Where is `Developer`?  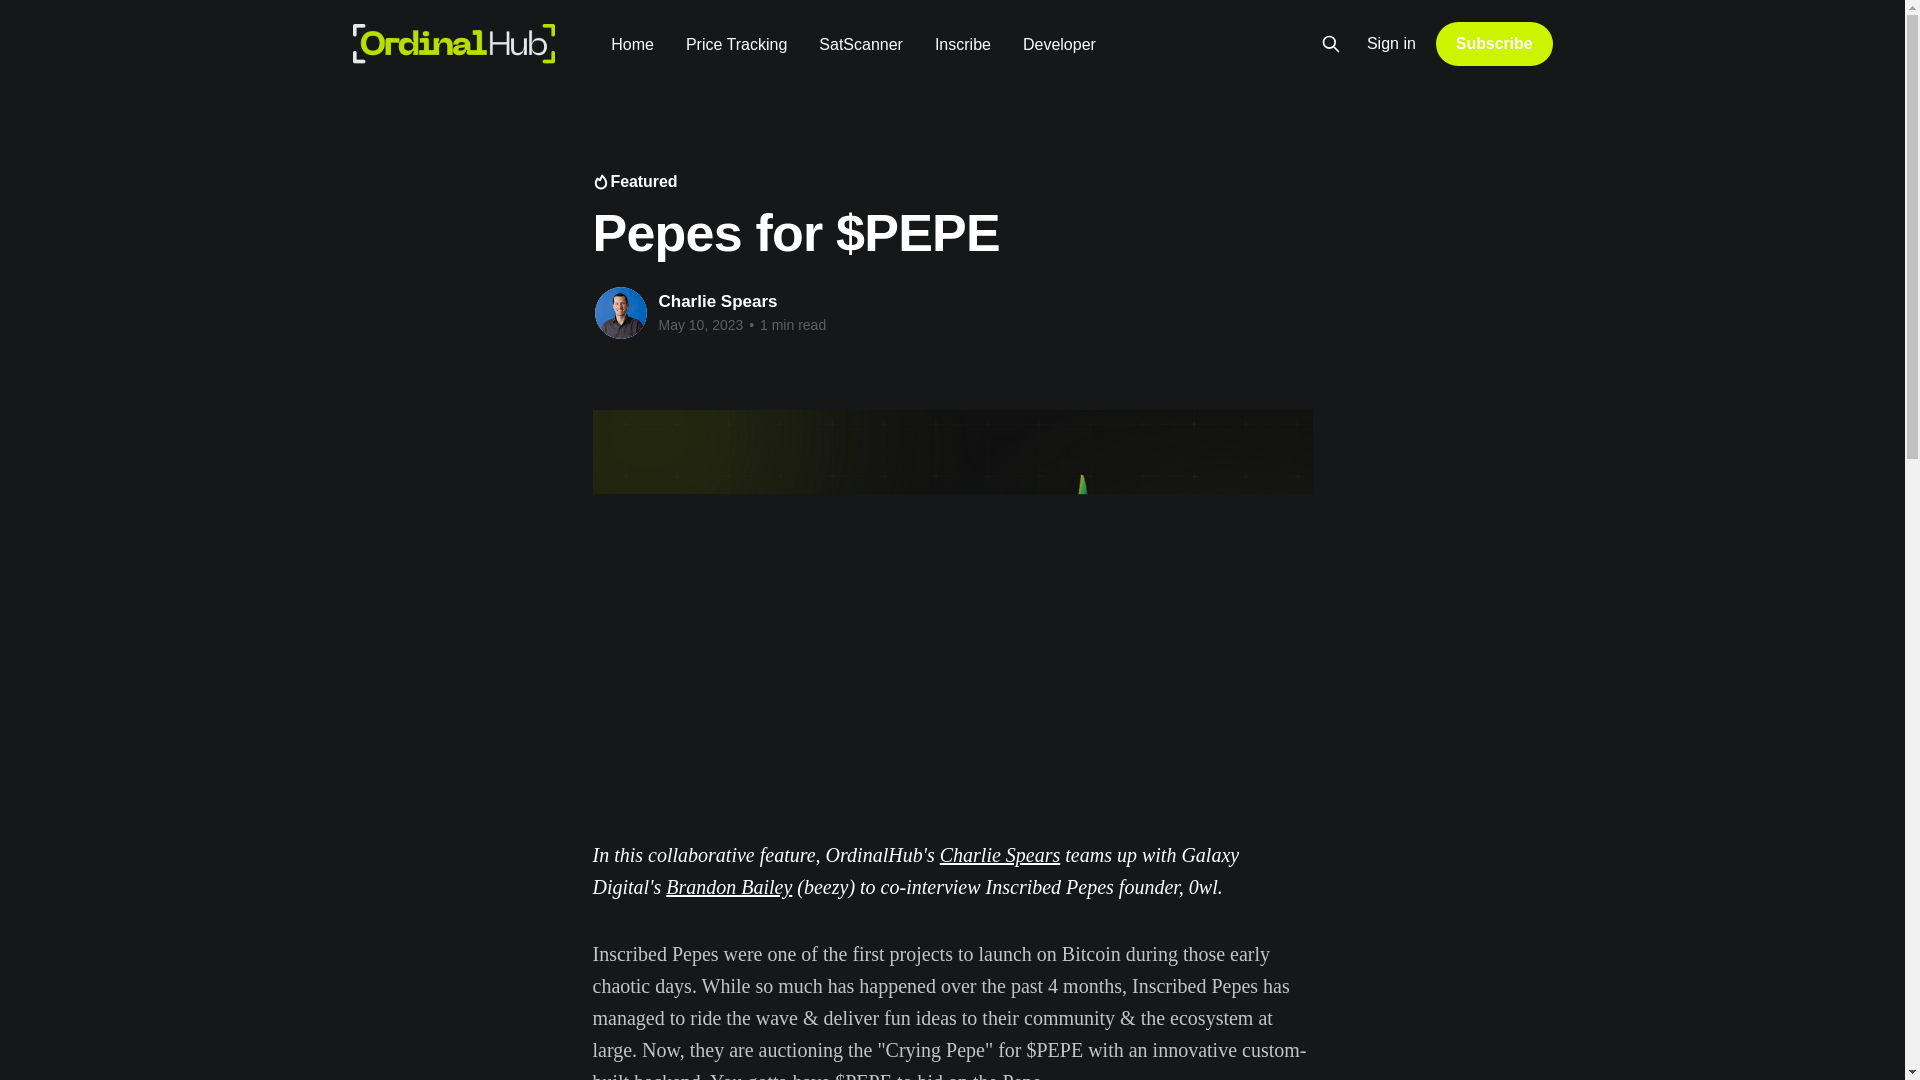
Developer is located at coordinates (1060, 44).